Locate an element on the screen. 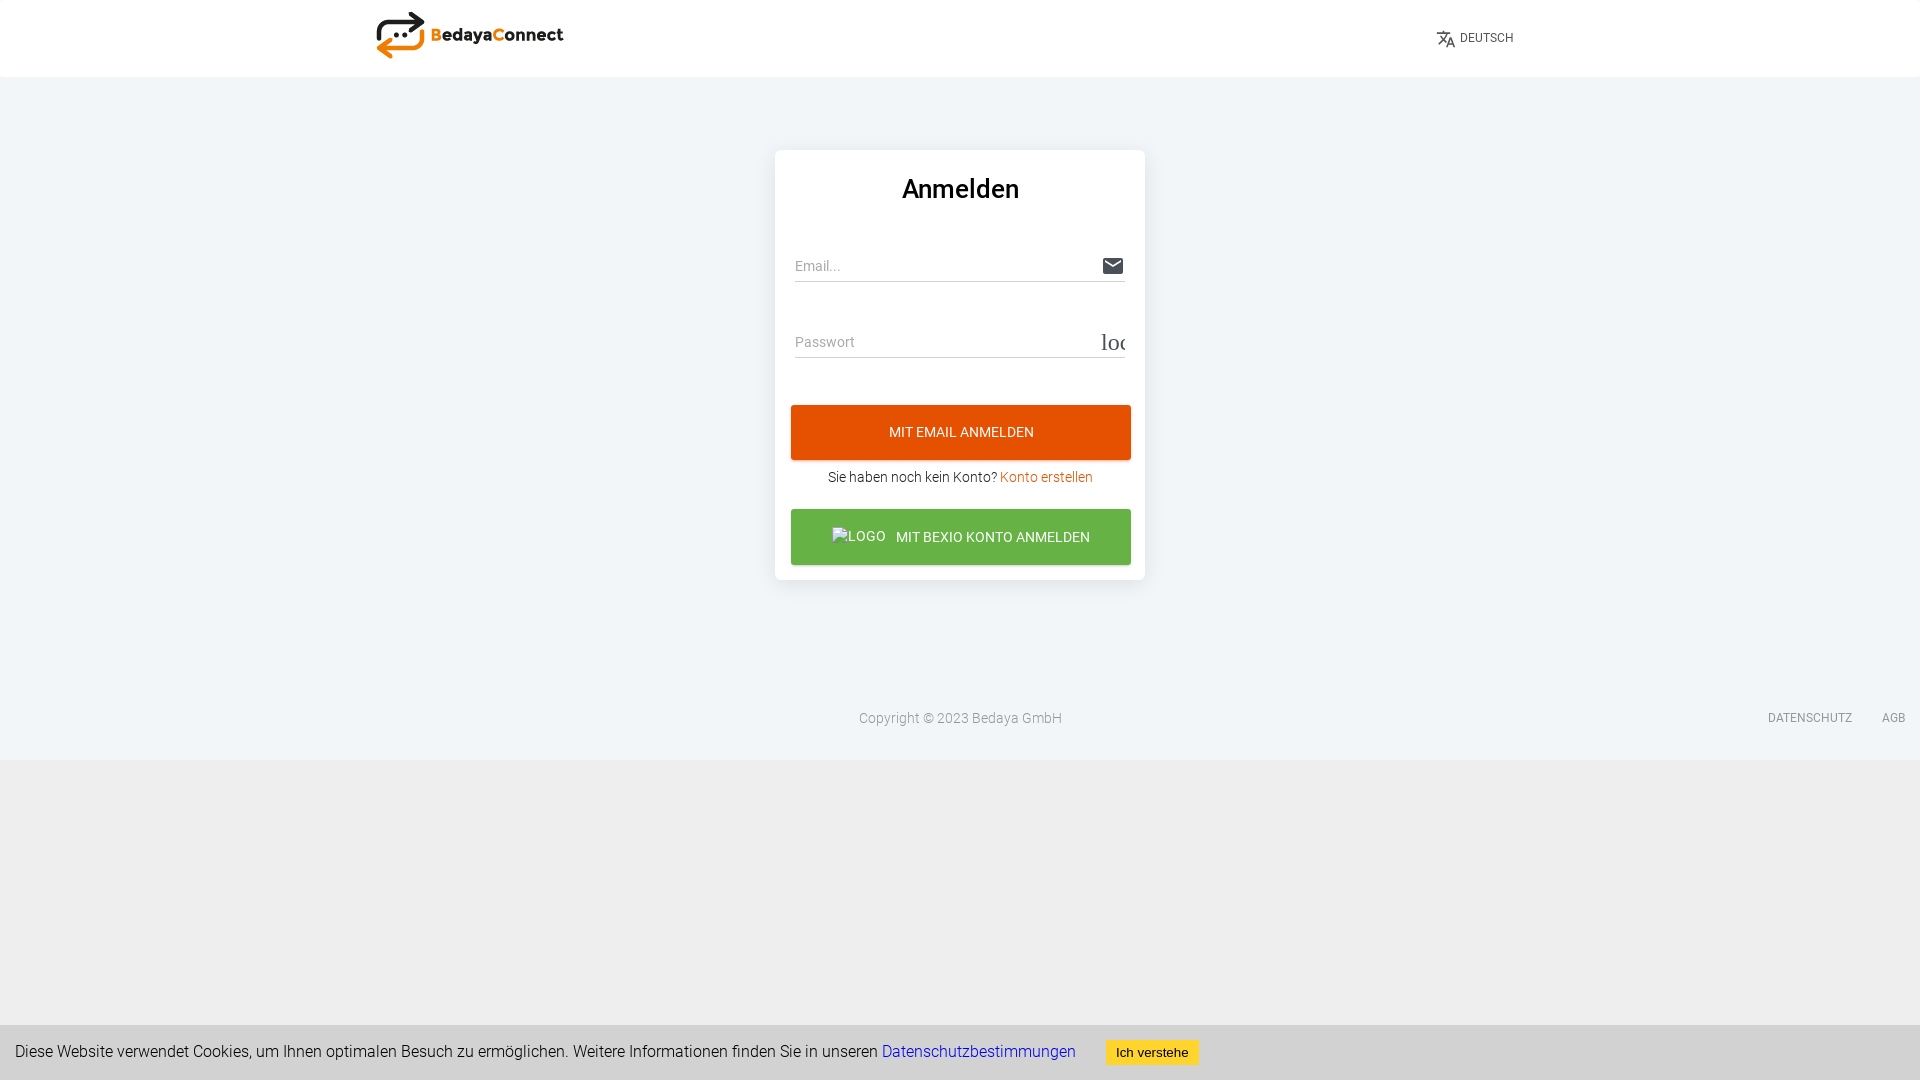 The height and width of the screenshot is (1080, 1920). MIT BEXIO KONTO ANMELDEN is located at coordinates (961, 536).